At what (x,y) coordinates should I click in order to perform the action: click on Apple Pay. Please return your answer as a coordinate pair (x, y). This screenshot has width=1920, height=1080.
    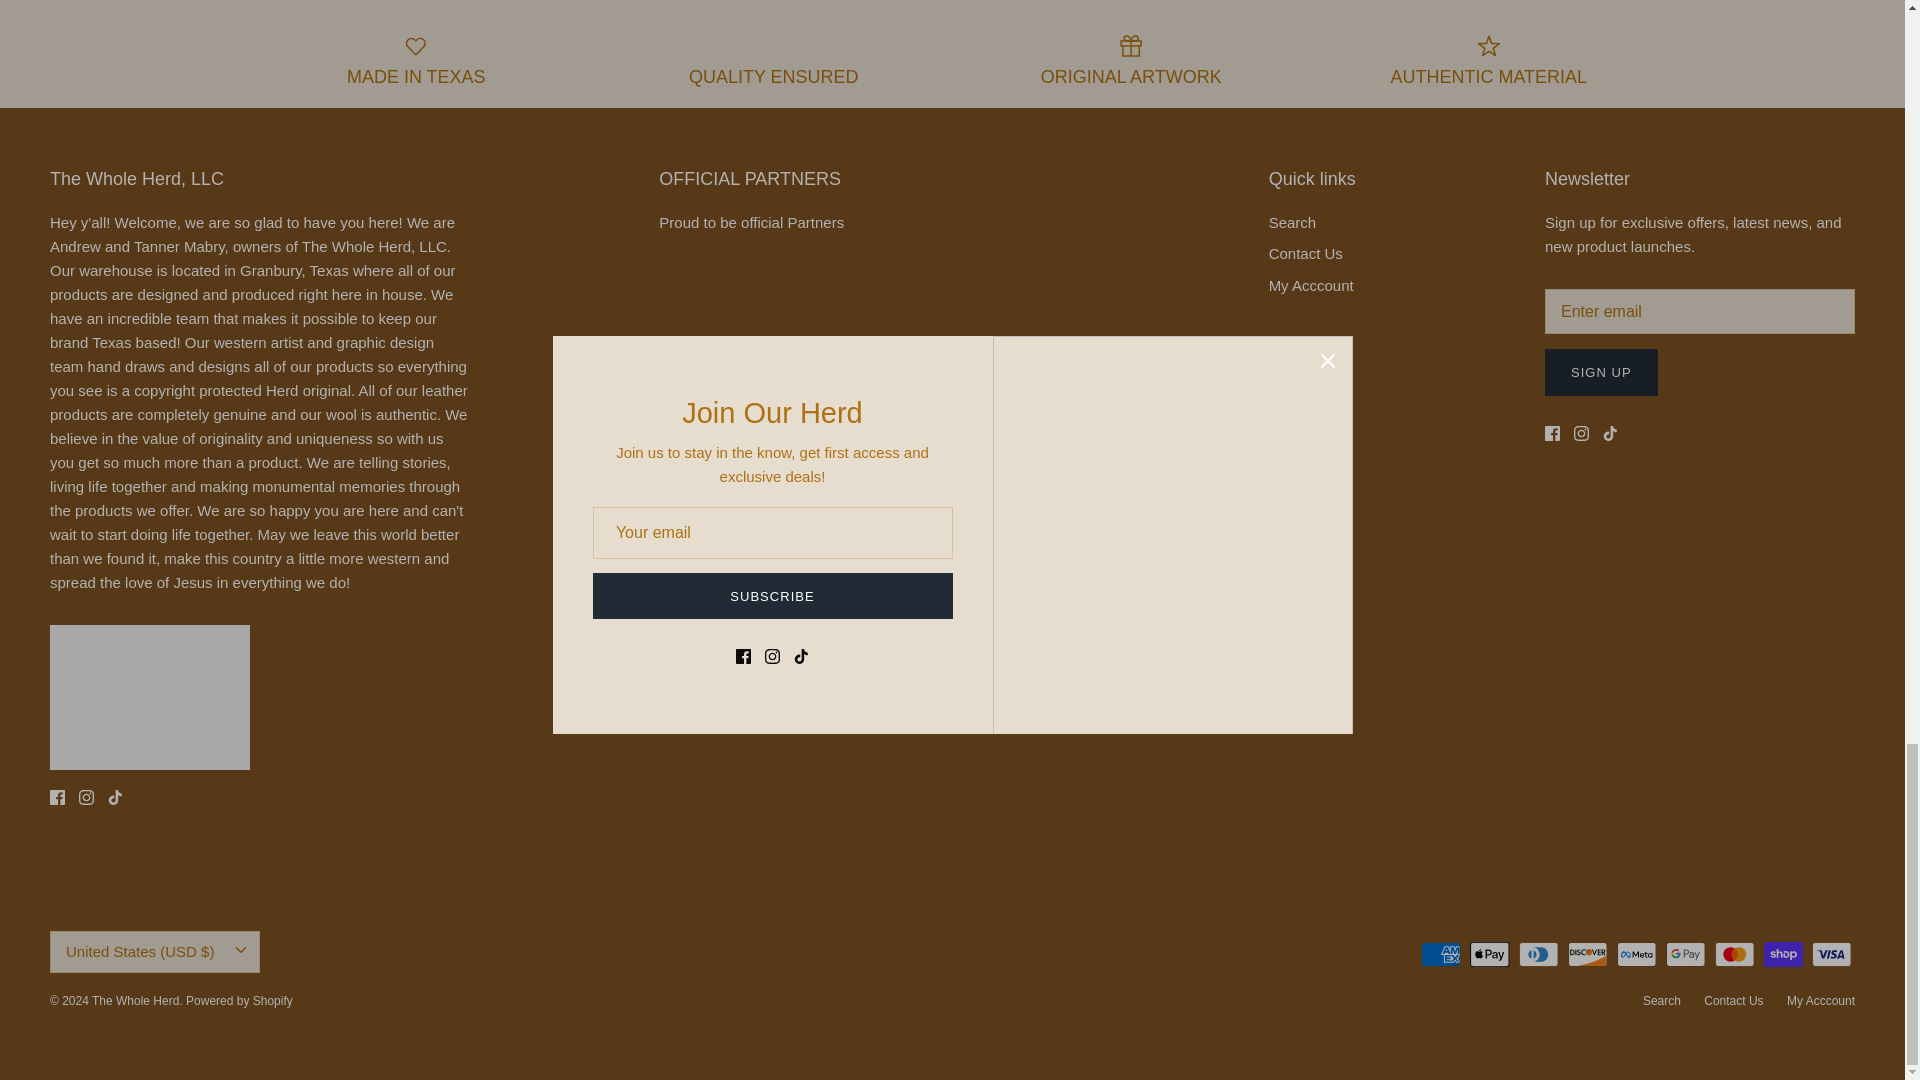
    Looking at the image, I should click on (1490, 954).